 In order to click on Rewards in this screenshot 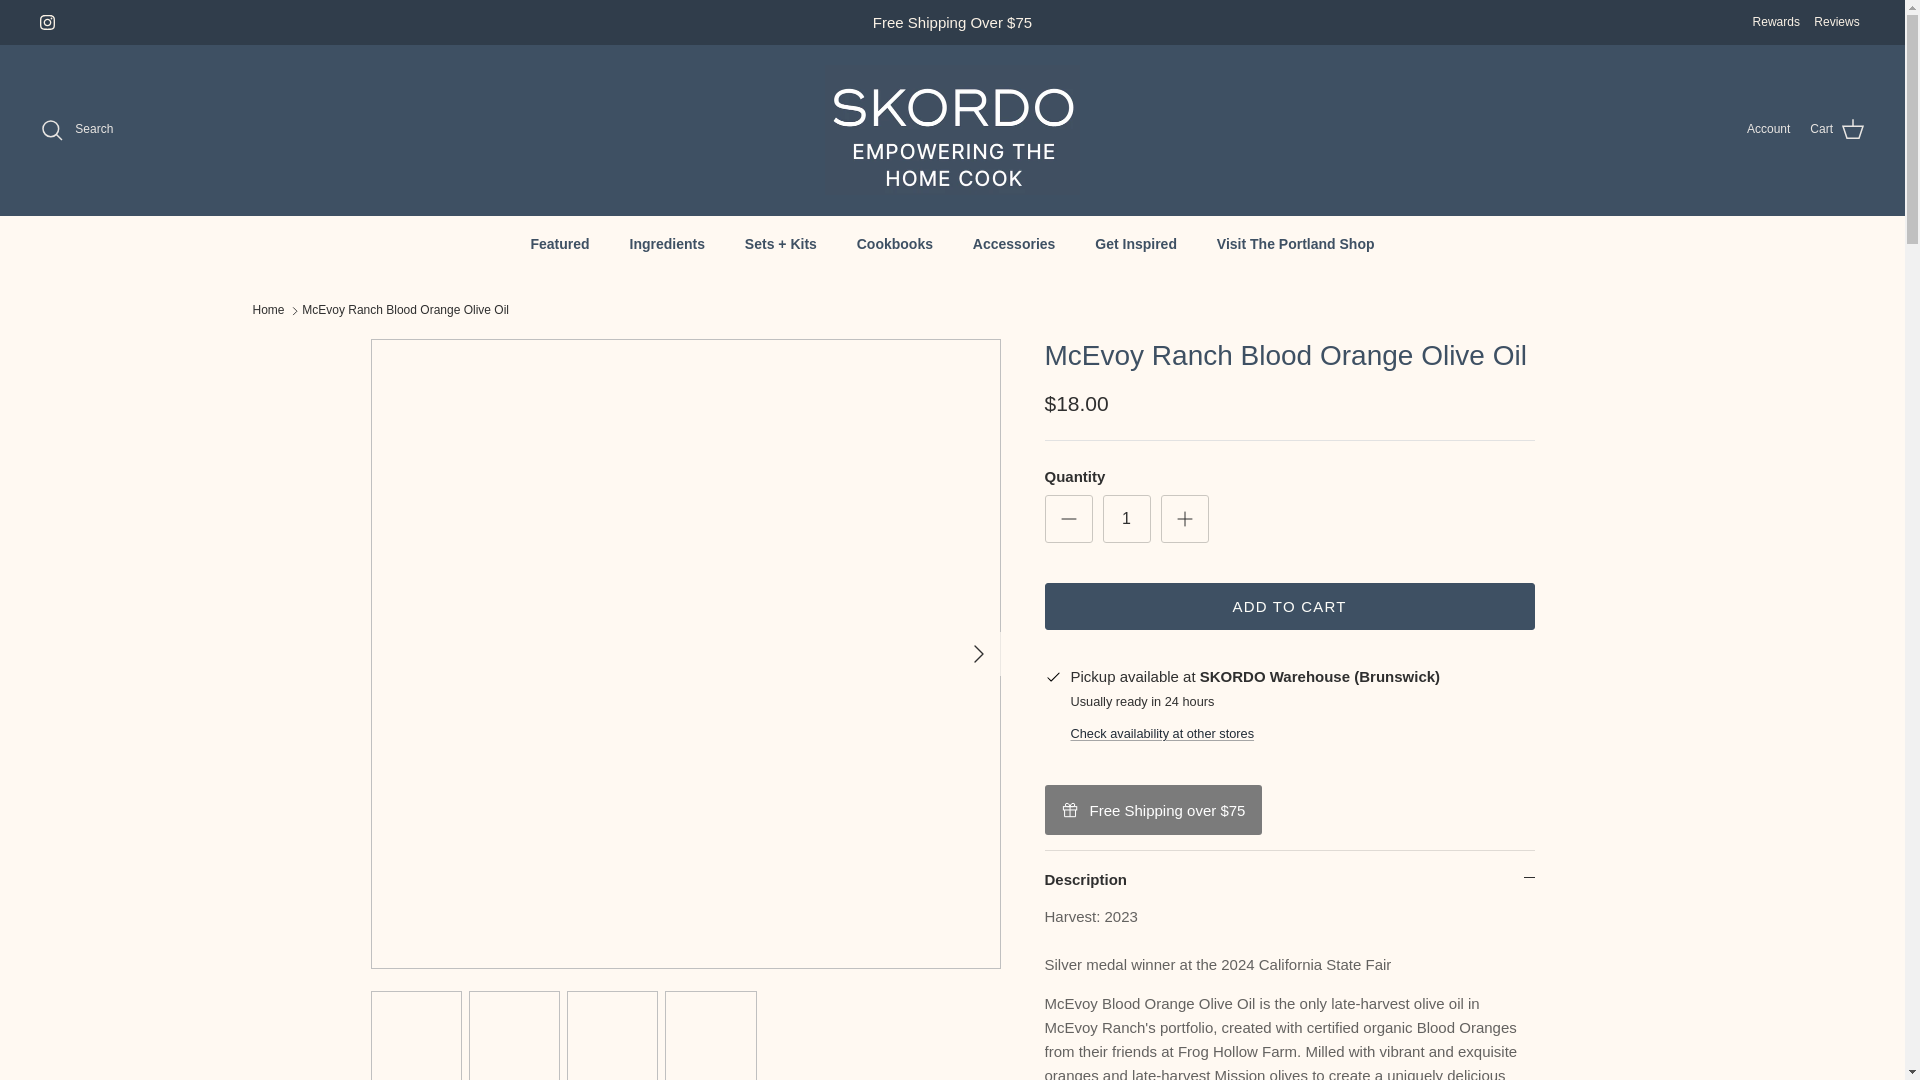, I will do `click(1776, 22)`.